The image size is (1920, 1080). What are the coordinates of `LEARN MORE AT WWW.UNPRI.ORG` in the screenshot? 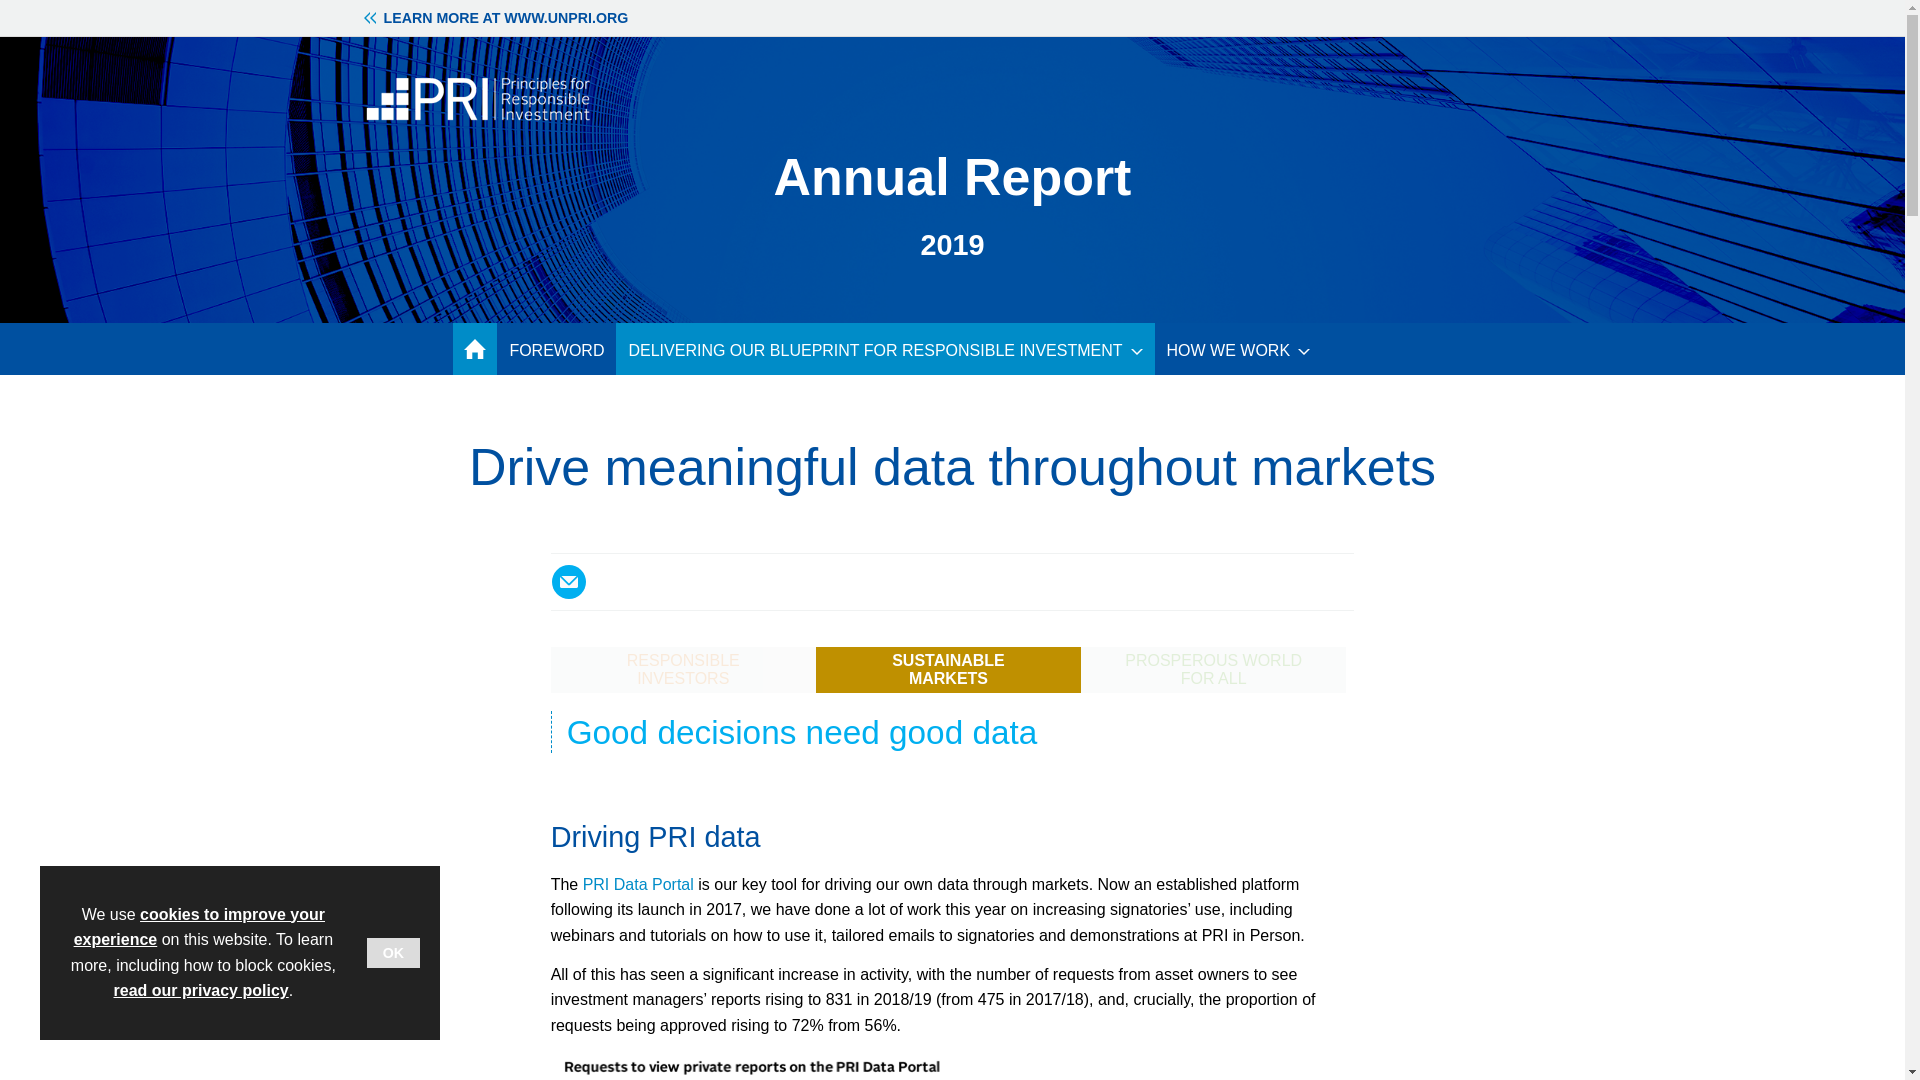 It's located at (494, 17).